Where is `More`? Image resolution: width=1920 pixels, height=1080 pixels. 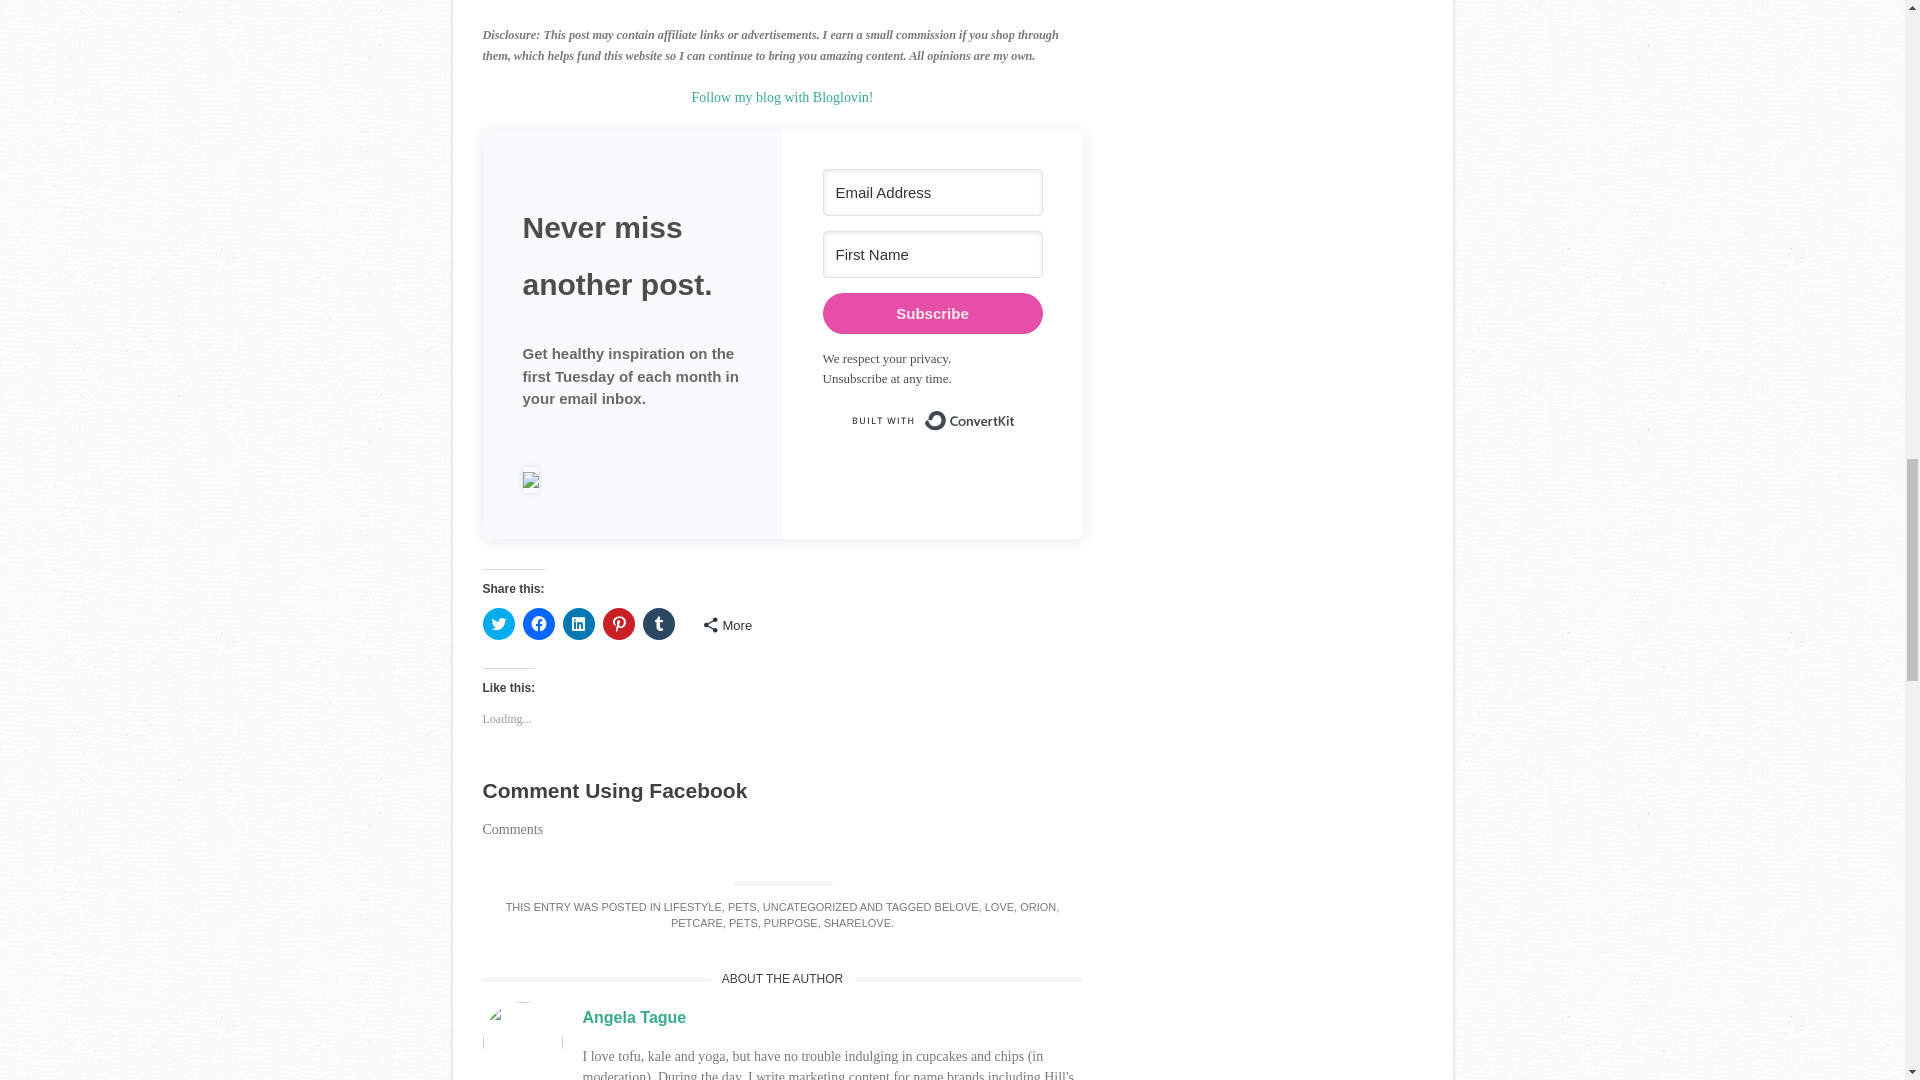
More is located at coordinates (726, 625).